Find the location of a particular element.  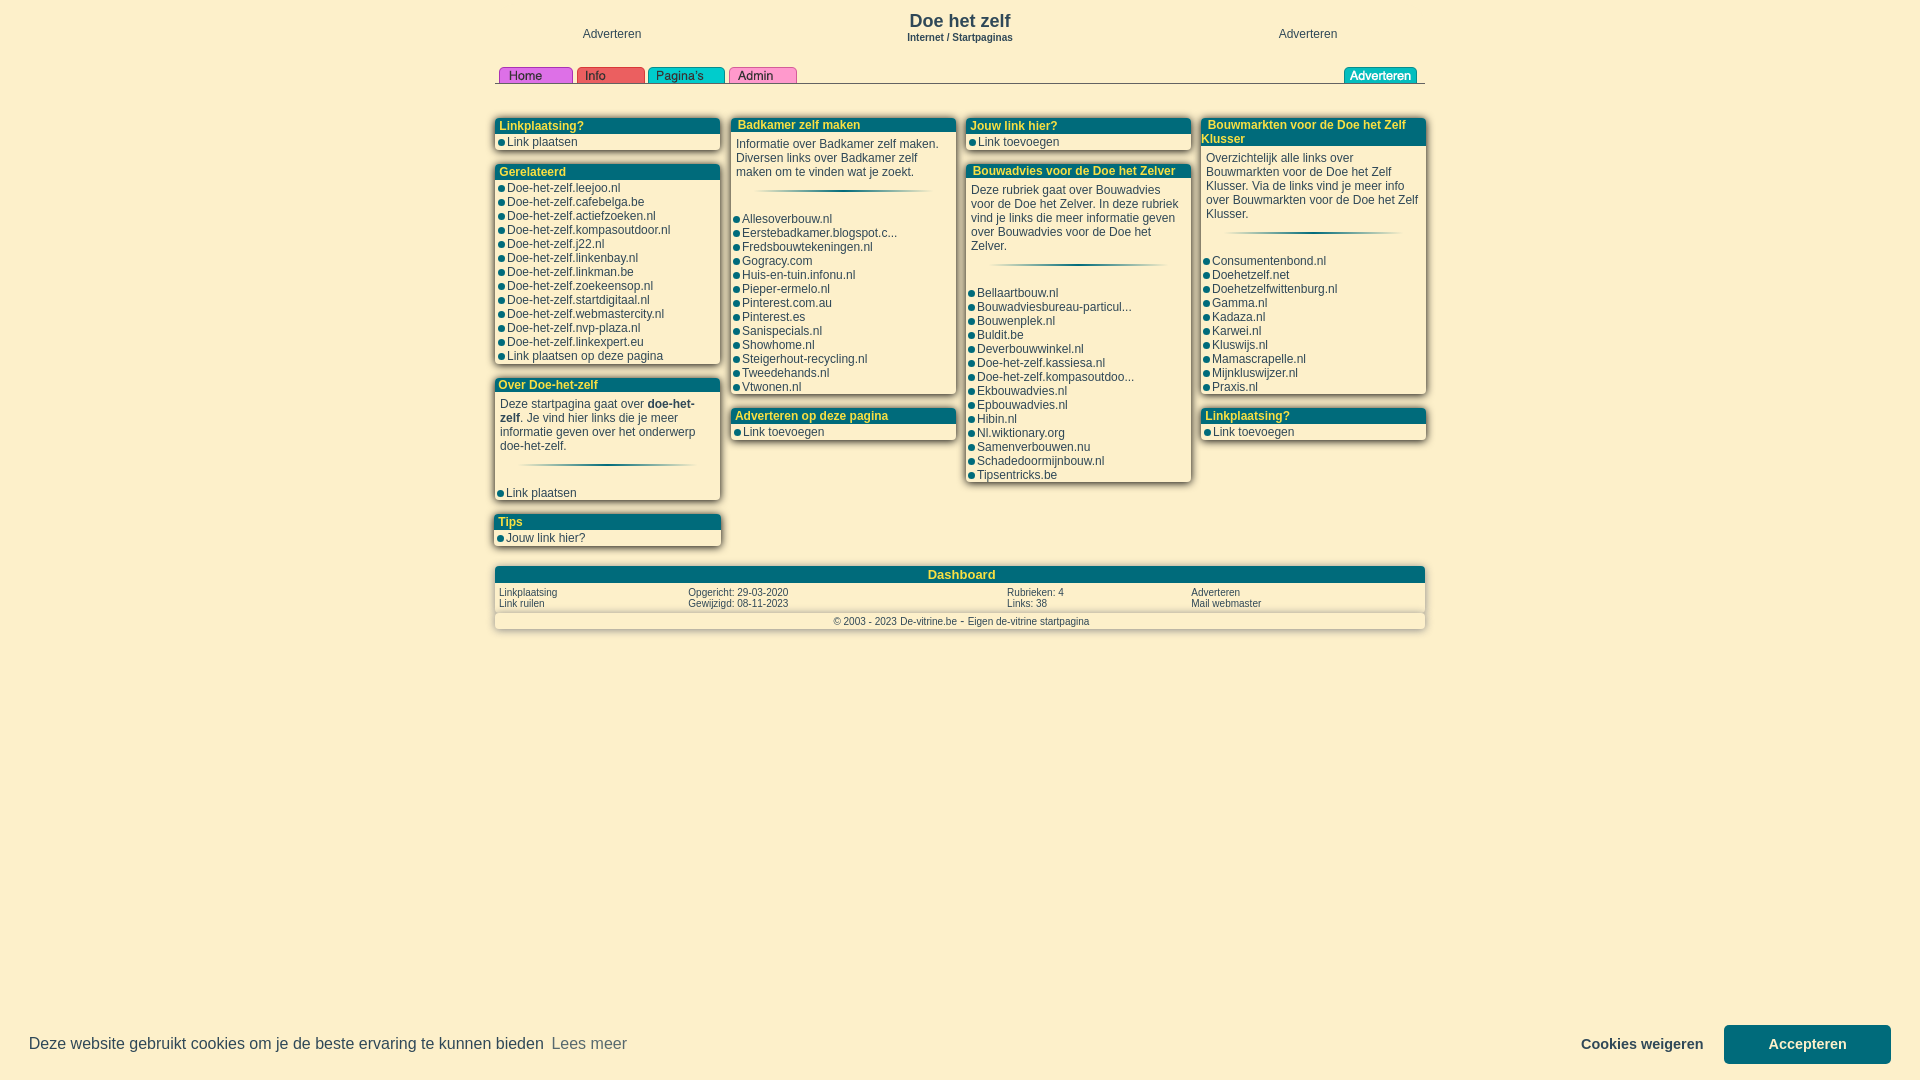

Pinterest.com.au is located at coordinates (787, 303).